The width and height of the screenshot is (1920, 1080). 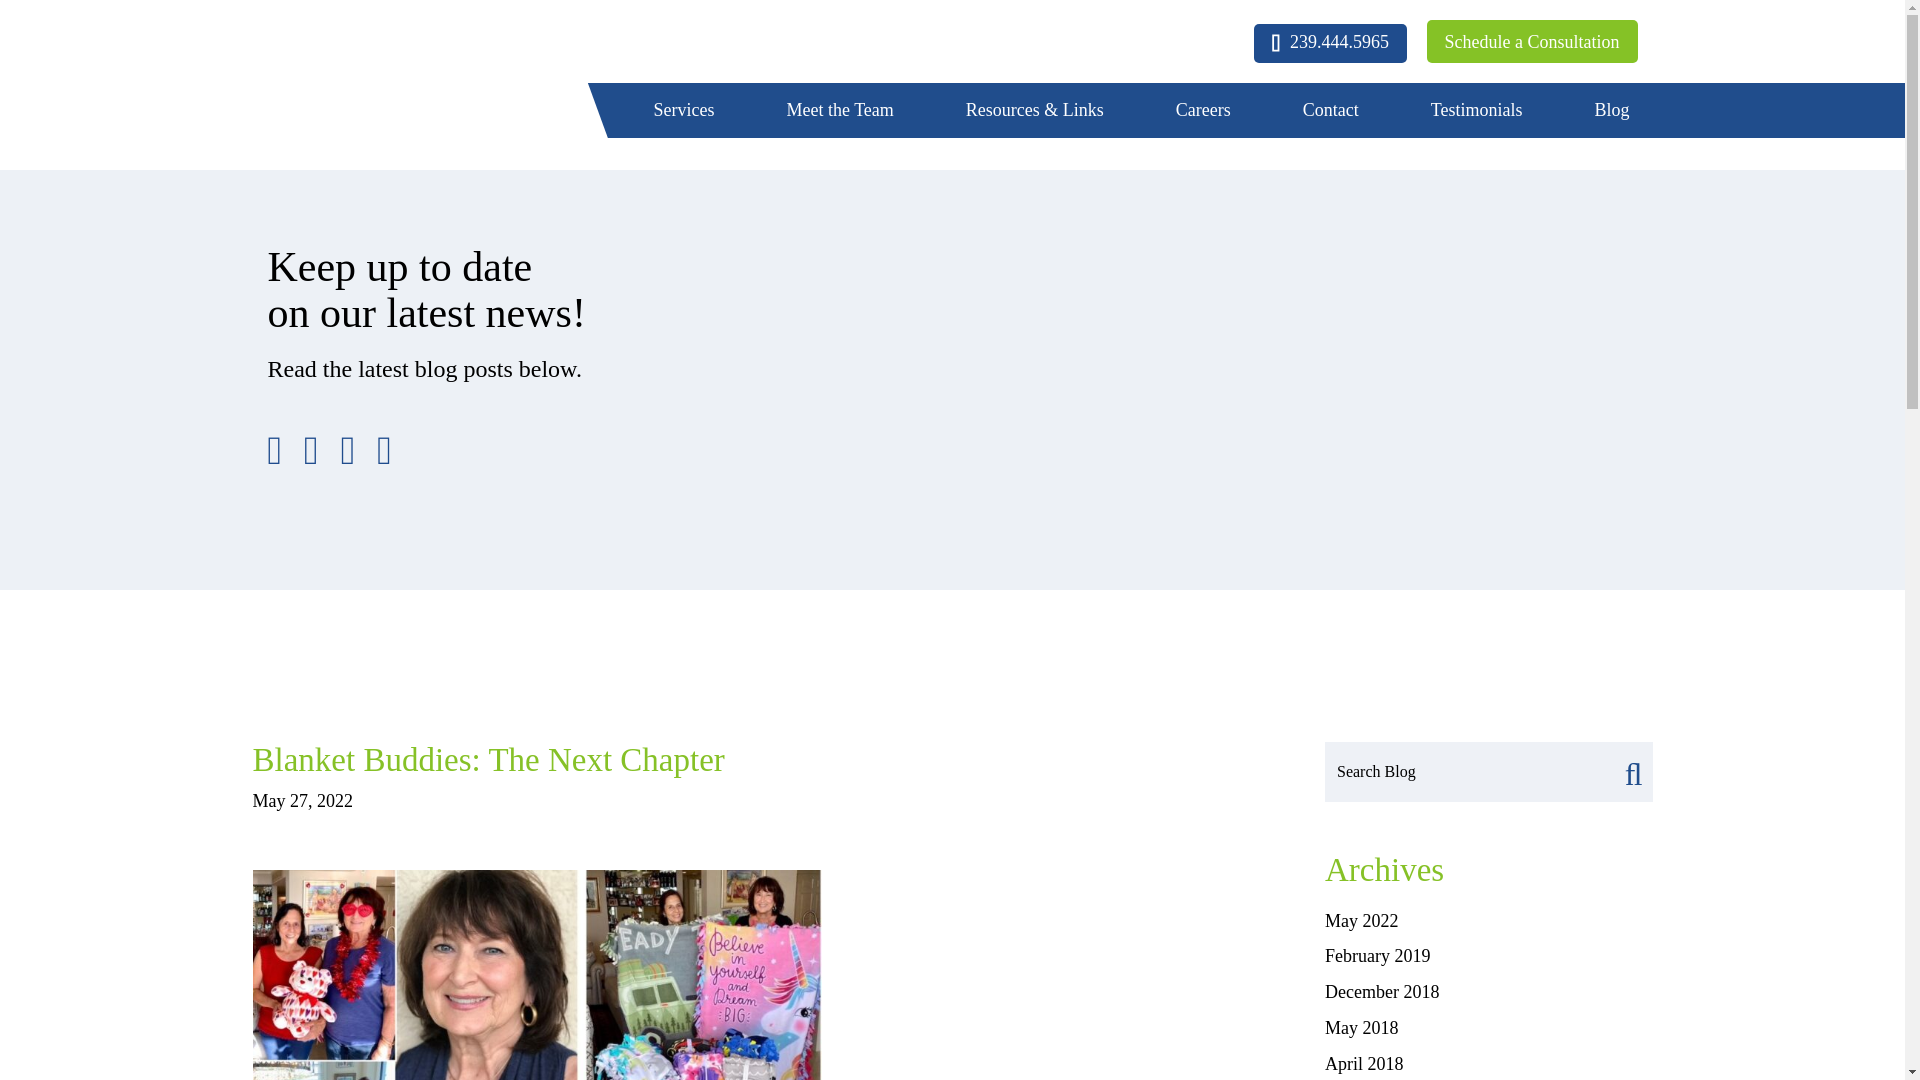 What do you see at coordinates (1377, 956) in the screenshot?
I see `February 2019` at bounding box center [1377, 956].